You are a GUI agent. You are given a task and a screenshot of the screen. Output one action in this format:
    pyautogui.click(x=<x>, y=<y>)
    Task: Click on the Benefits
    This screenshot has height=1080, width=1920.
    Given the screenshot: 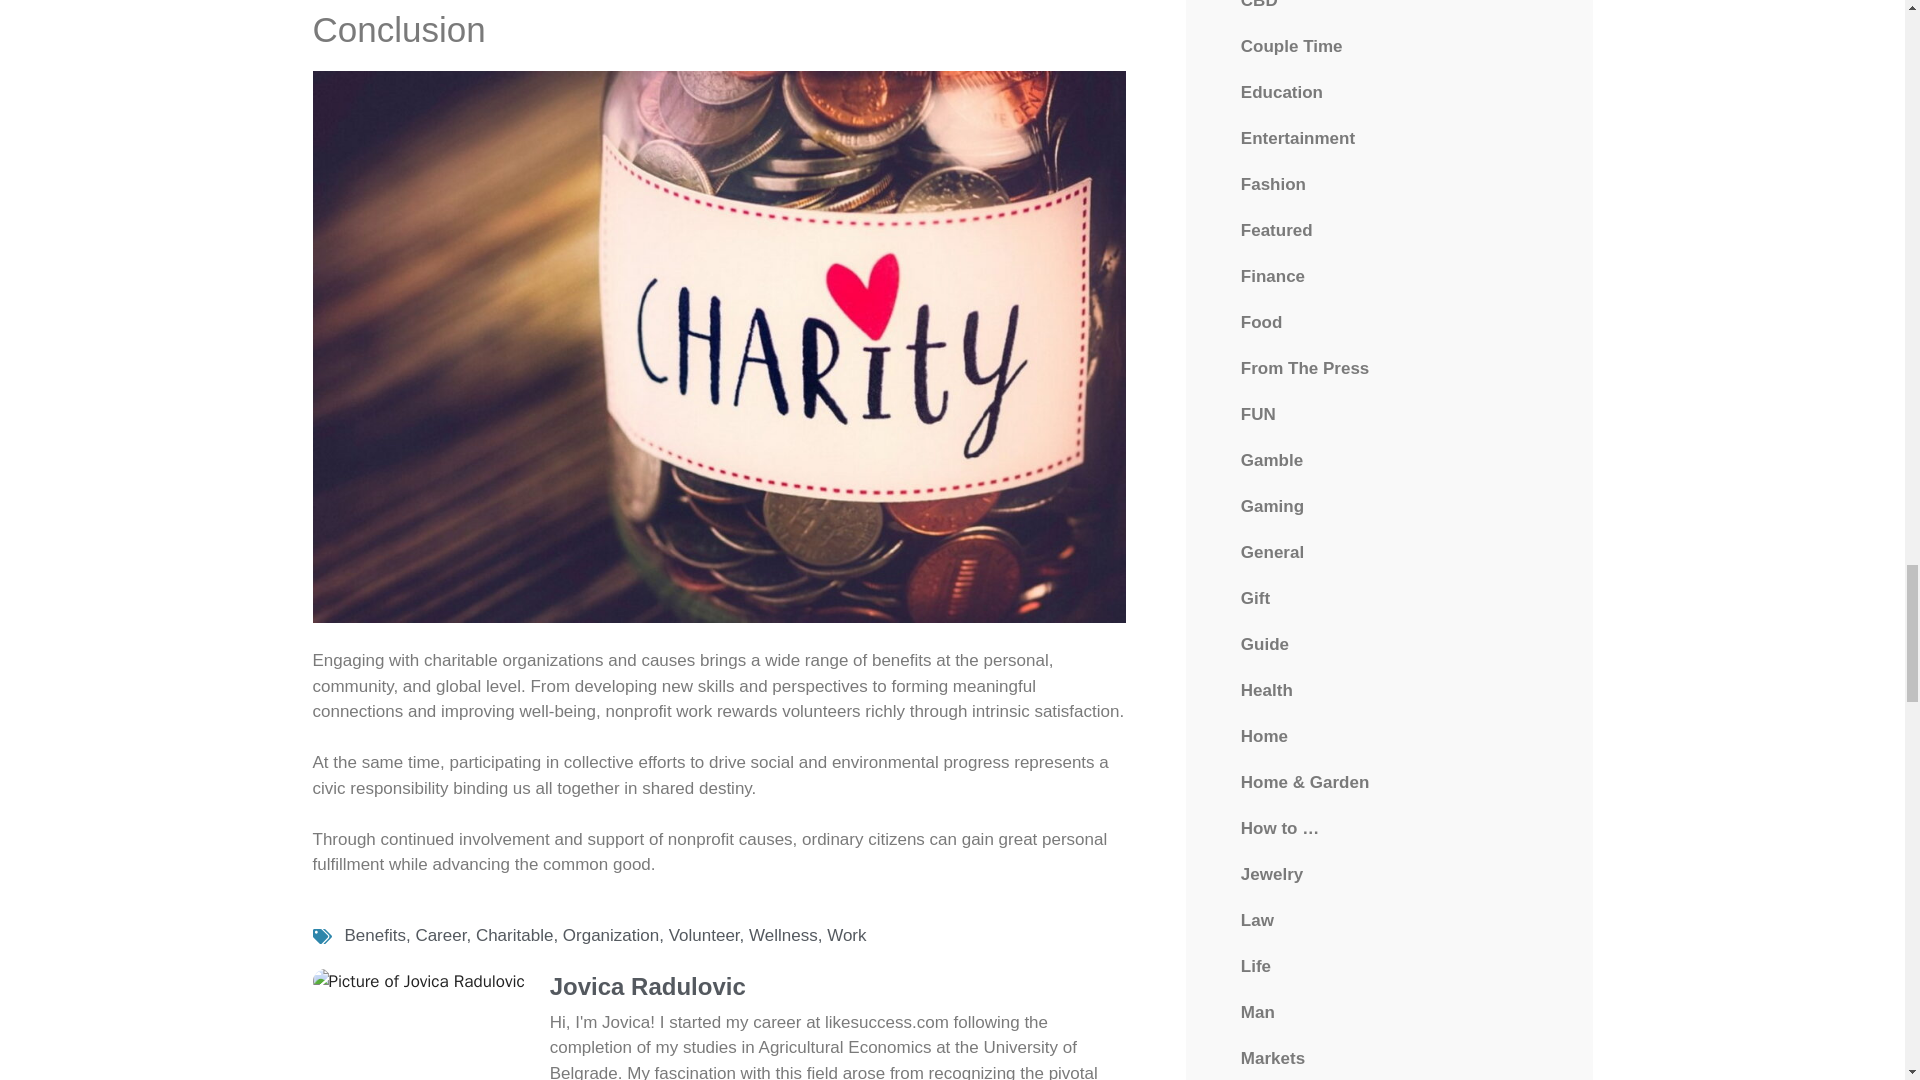 What is the action you would take?
    pyautogui.click(x=374, y=935)
    